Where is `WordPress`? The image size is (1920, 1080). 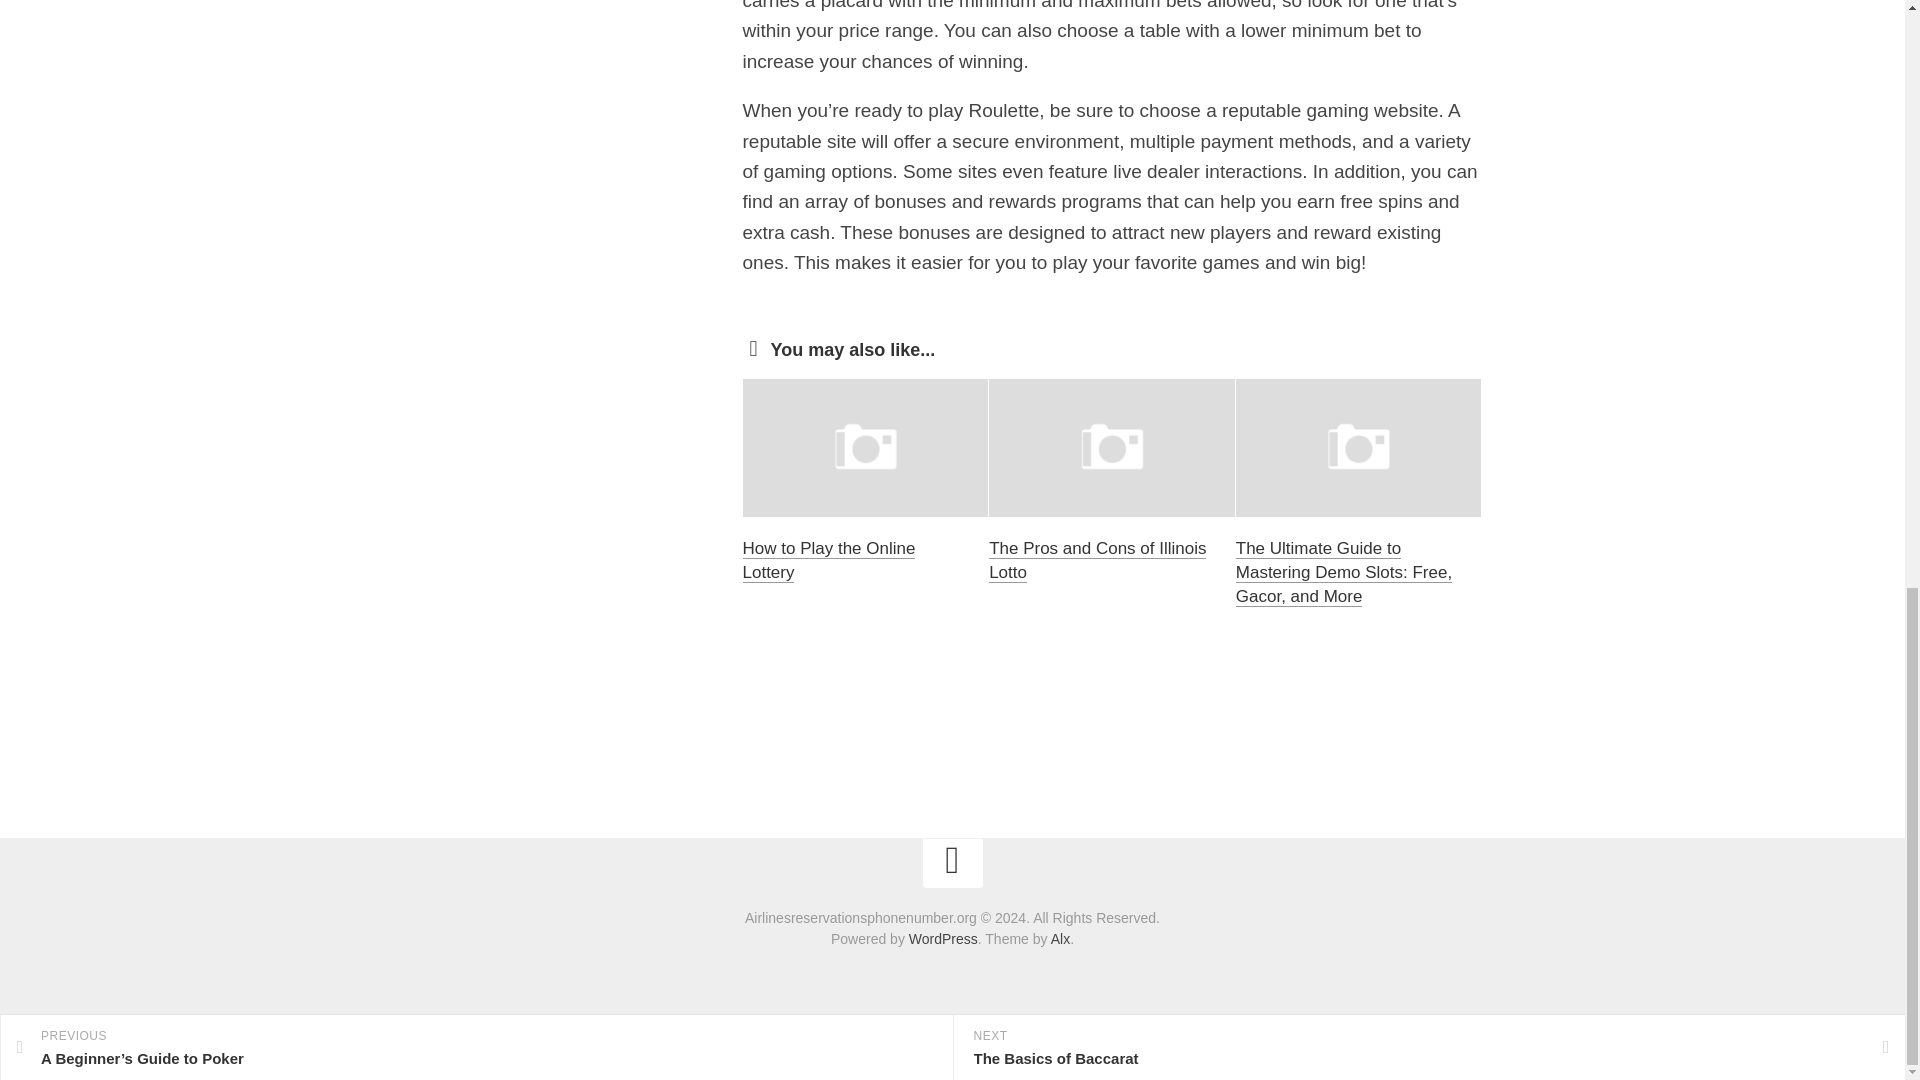
WordPress is located at coordinates (942, 938).